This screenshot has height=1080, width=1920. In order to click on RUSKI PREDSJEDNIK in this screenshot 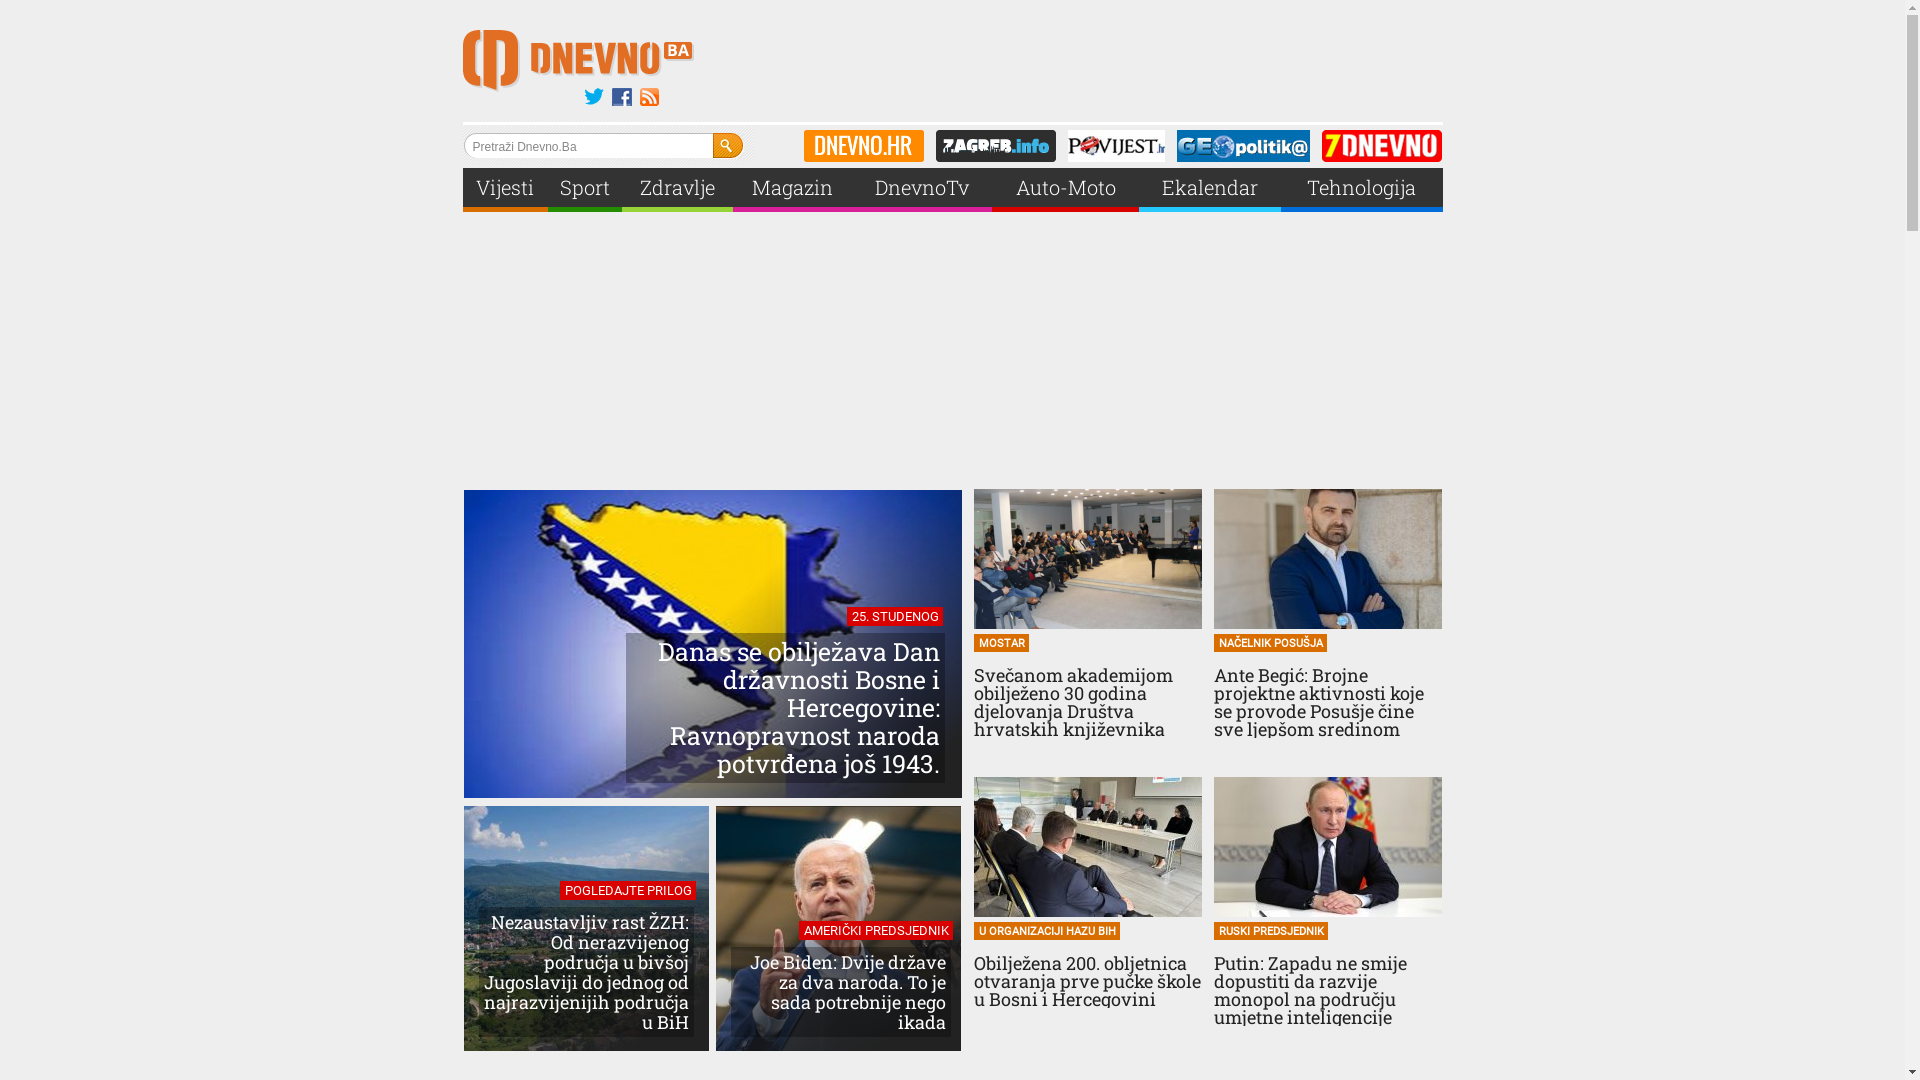, I will do `click(1271, 931)`.